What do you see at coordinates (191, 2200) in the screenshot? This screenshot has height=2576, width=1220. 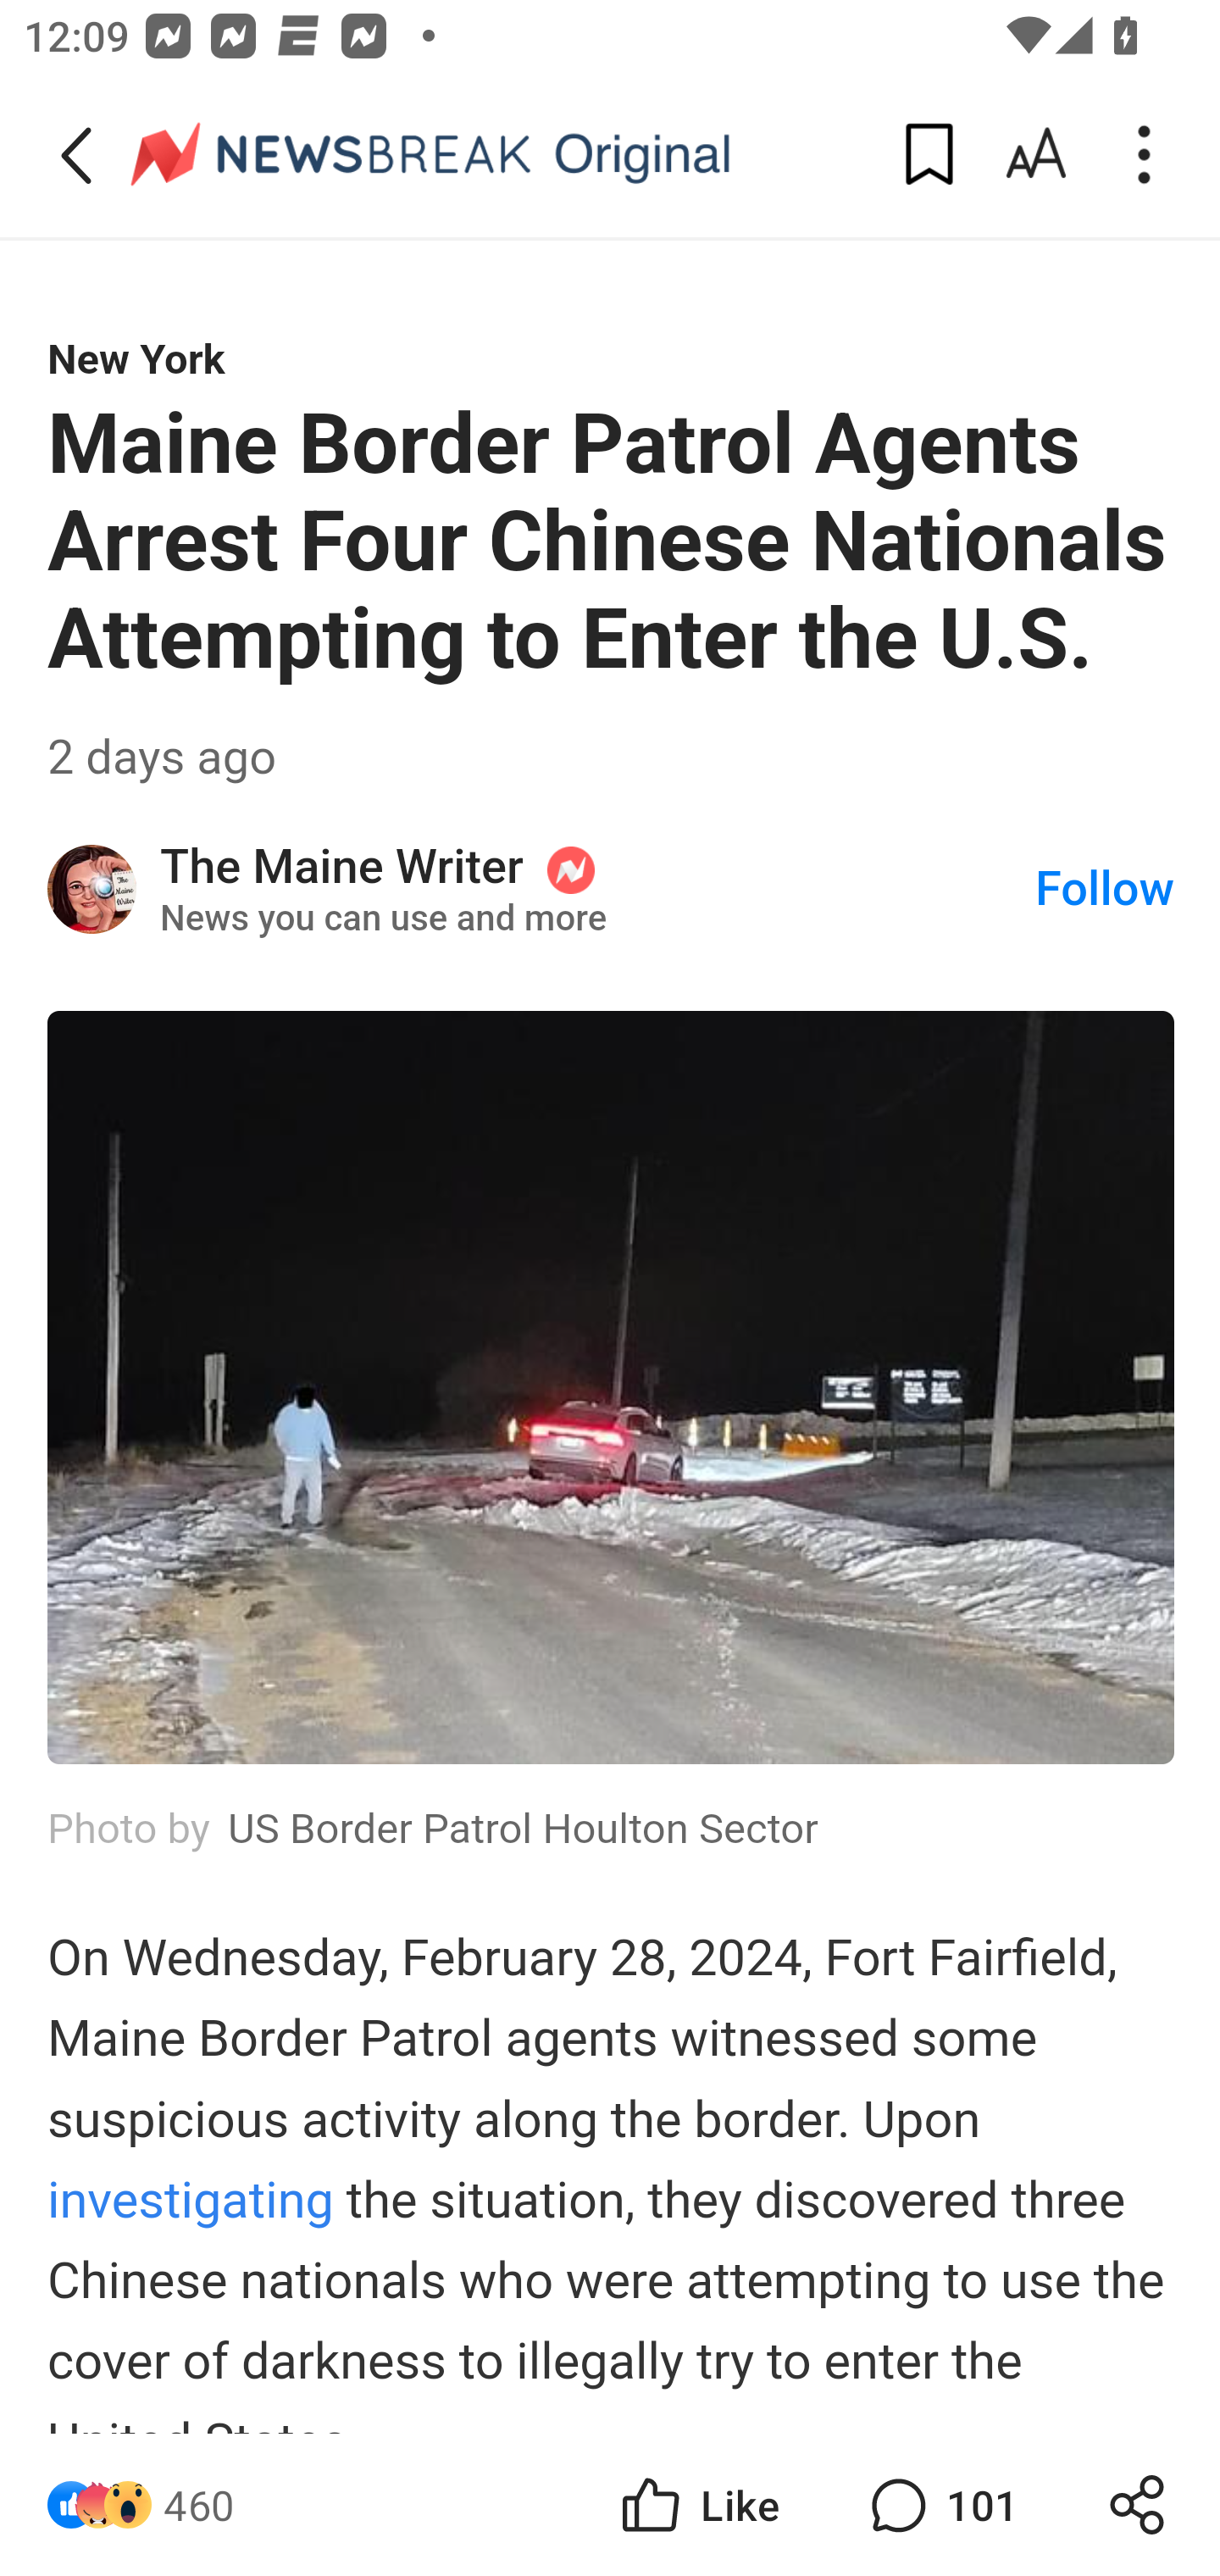 I see `investigating` at bounding box center [191, 2200].